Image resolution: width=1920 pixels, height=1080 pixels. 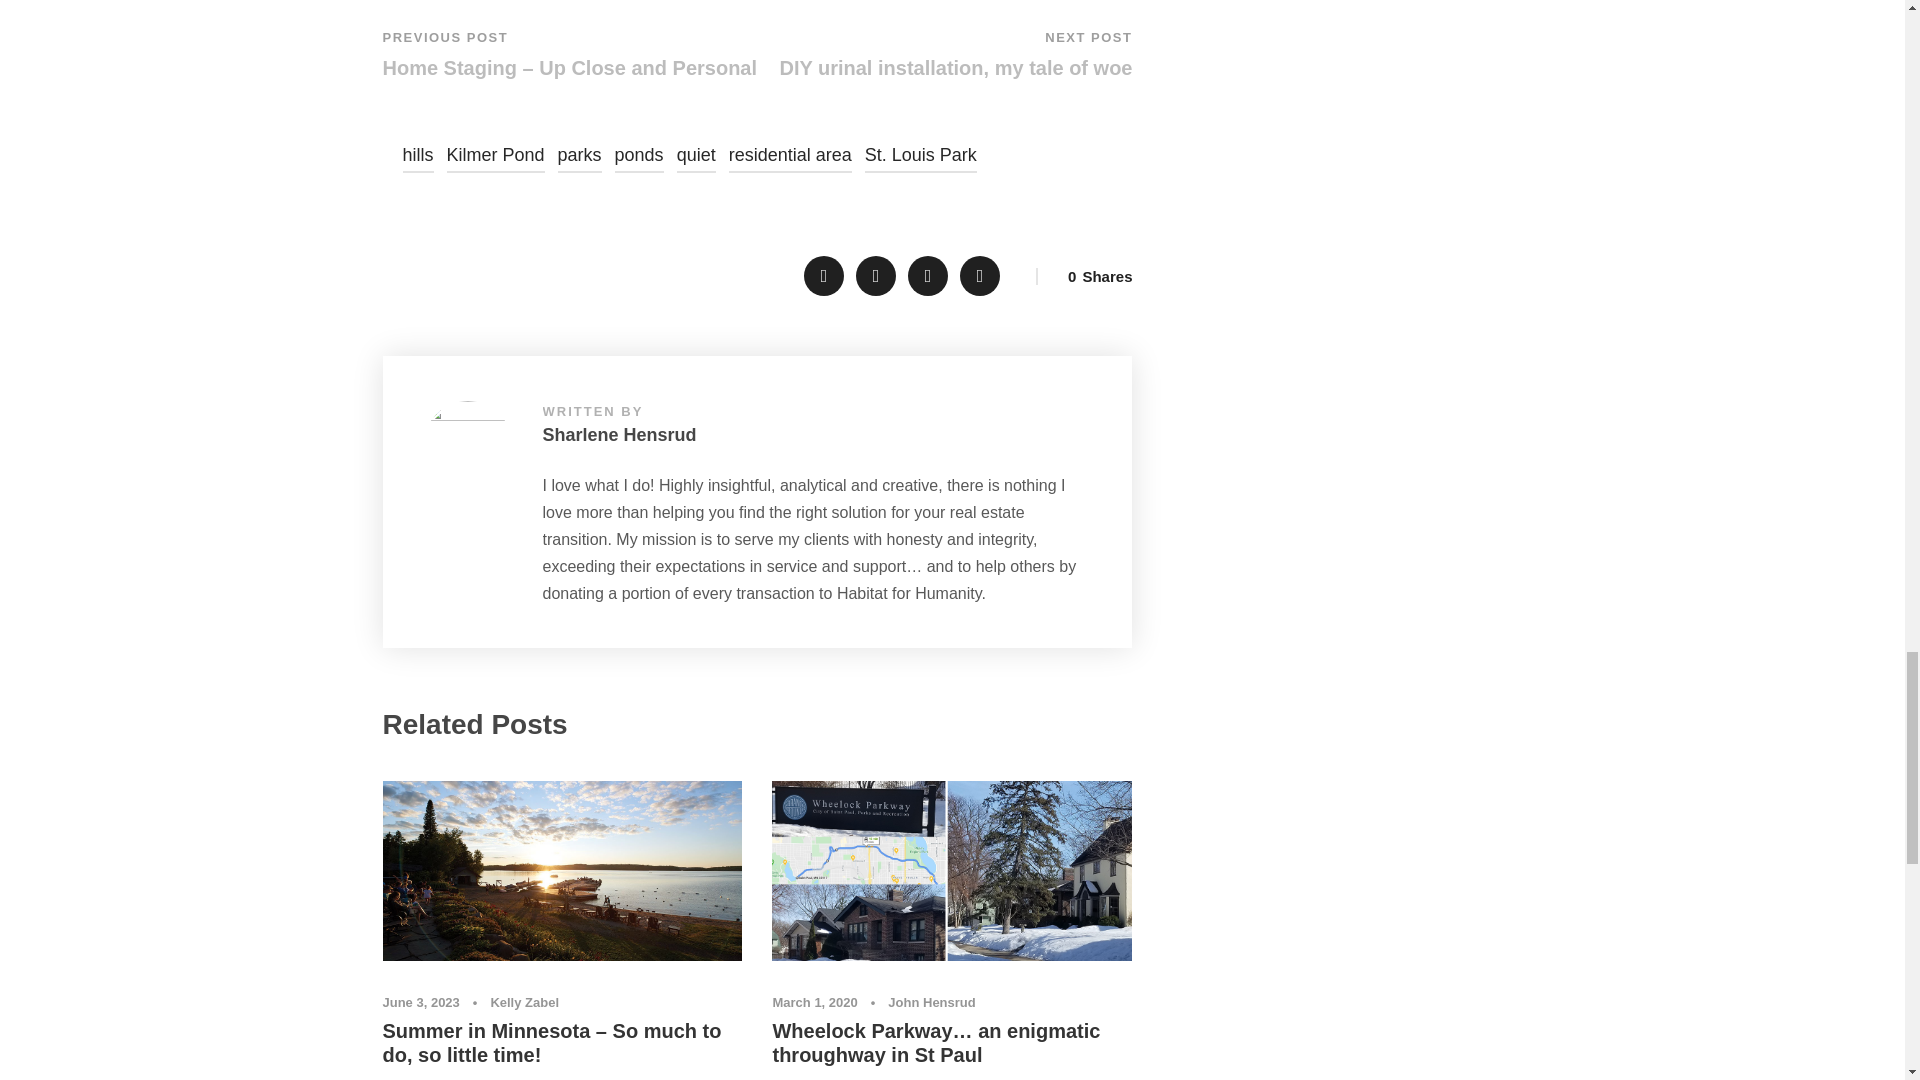 I want to click on Posts by John Hensrud, so click(x=931, y=1002).